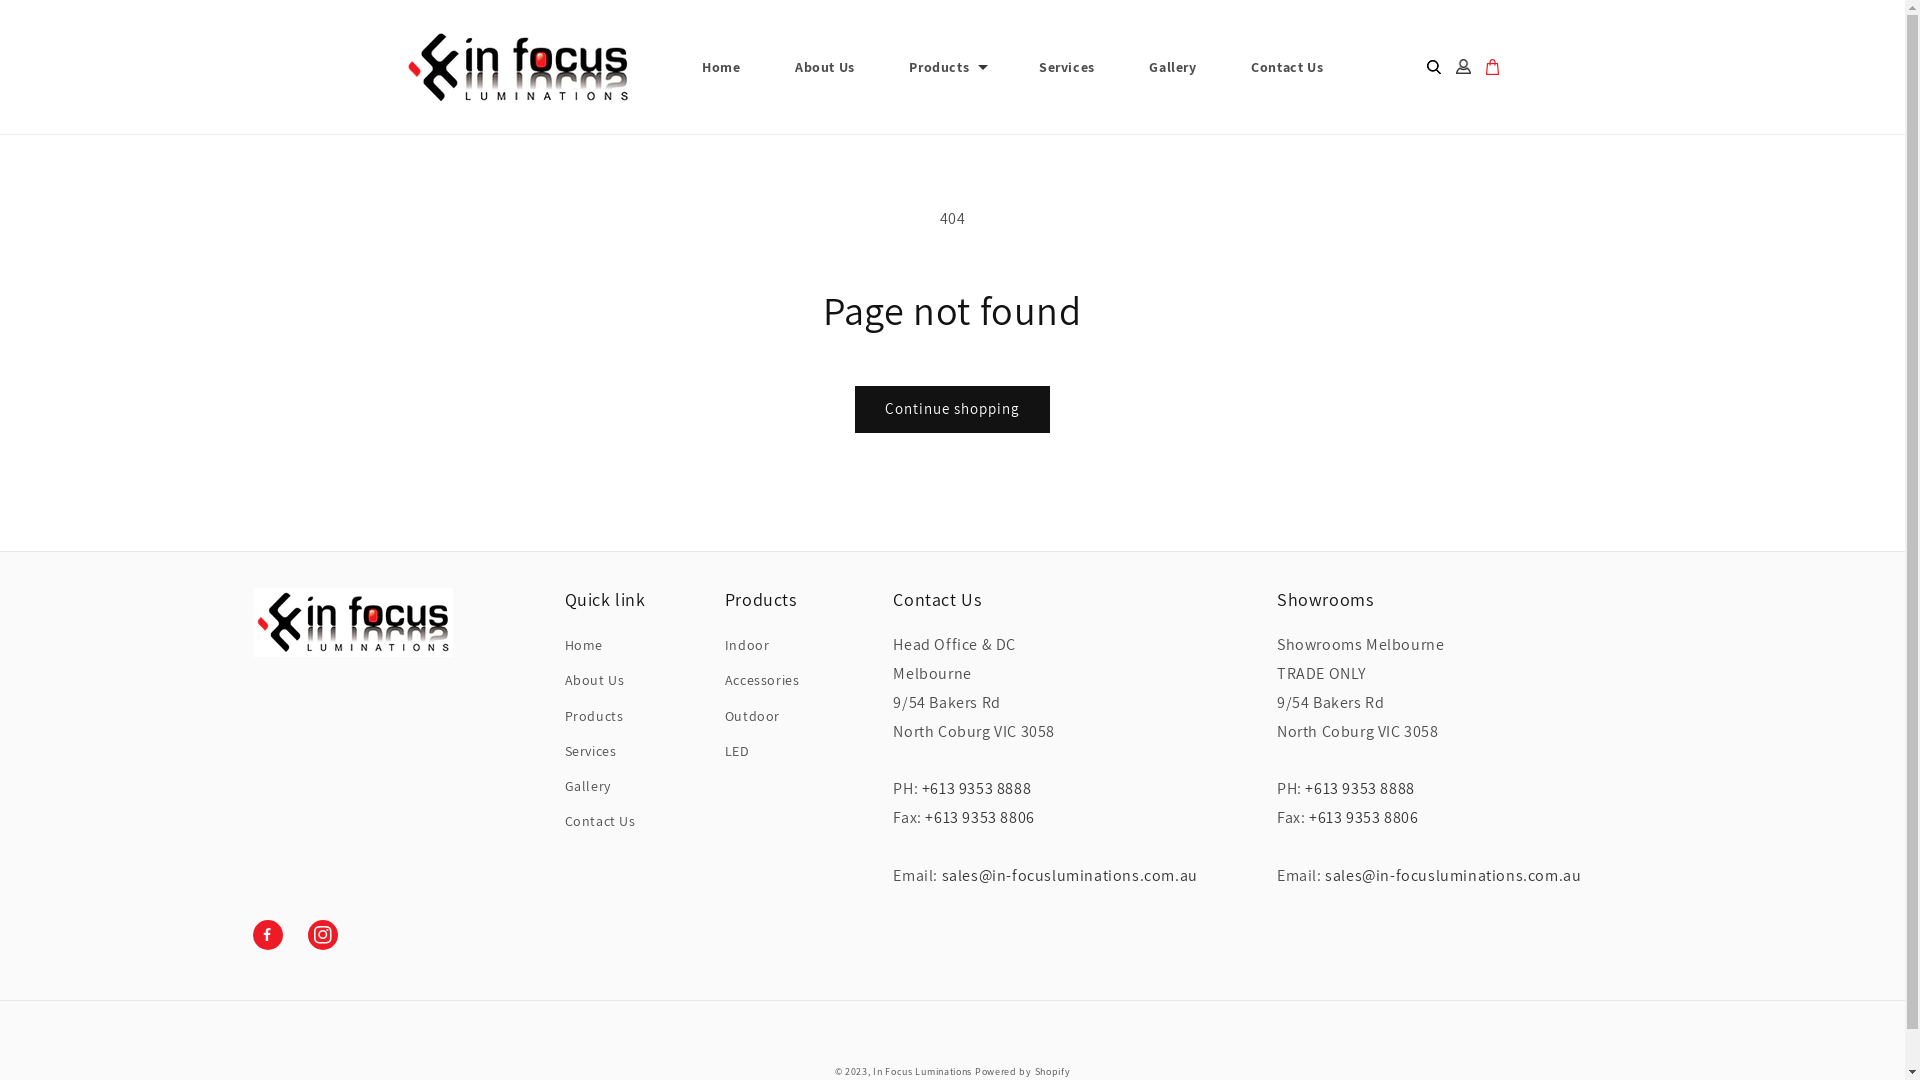  What do you see at coordinates (748, 648) in the screenshot?
I see `Indoor` at bounding box center [748, 648].